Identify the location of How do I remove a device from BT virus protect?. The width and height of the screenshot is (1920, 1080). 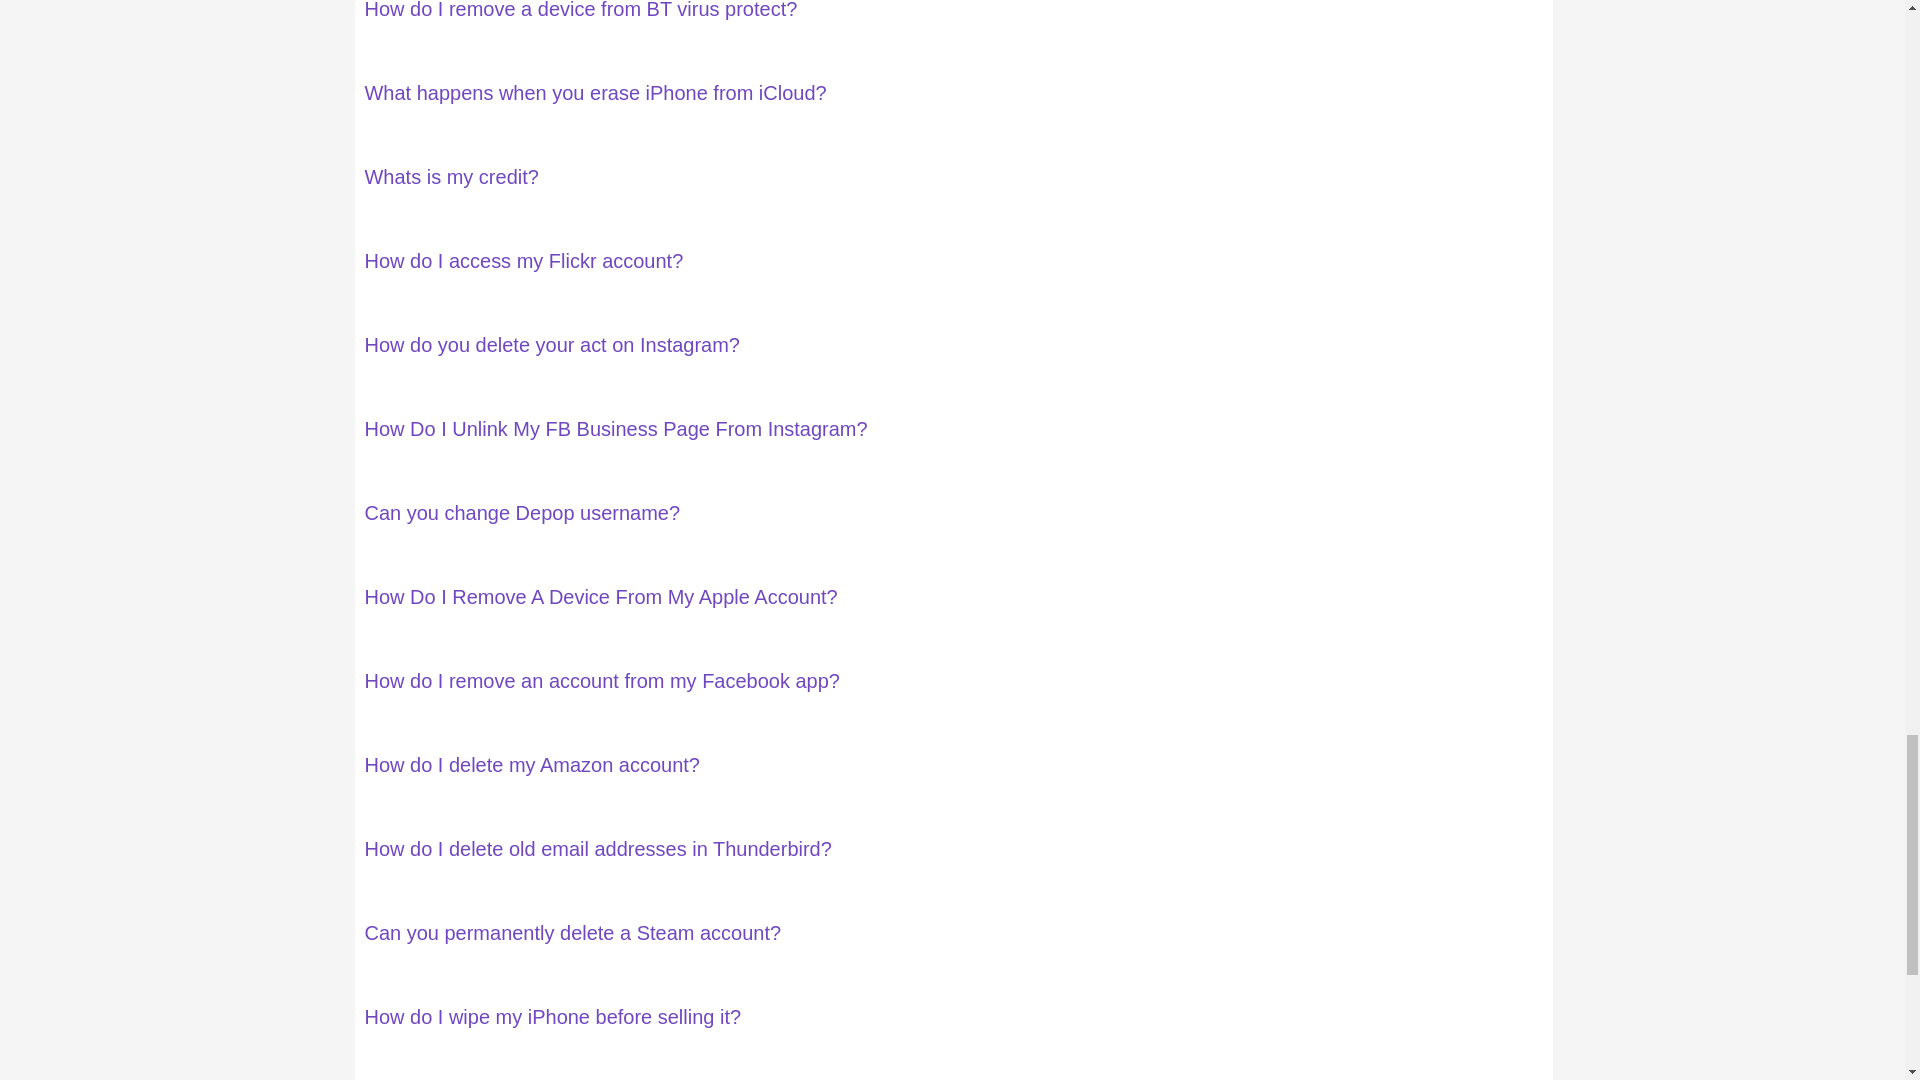
(580, 10).